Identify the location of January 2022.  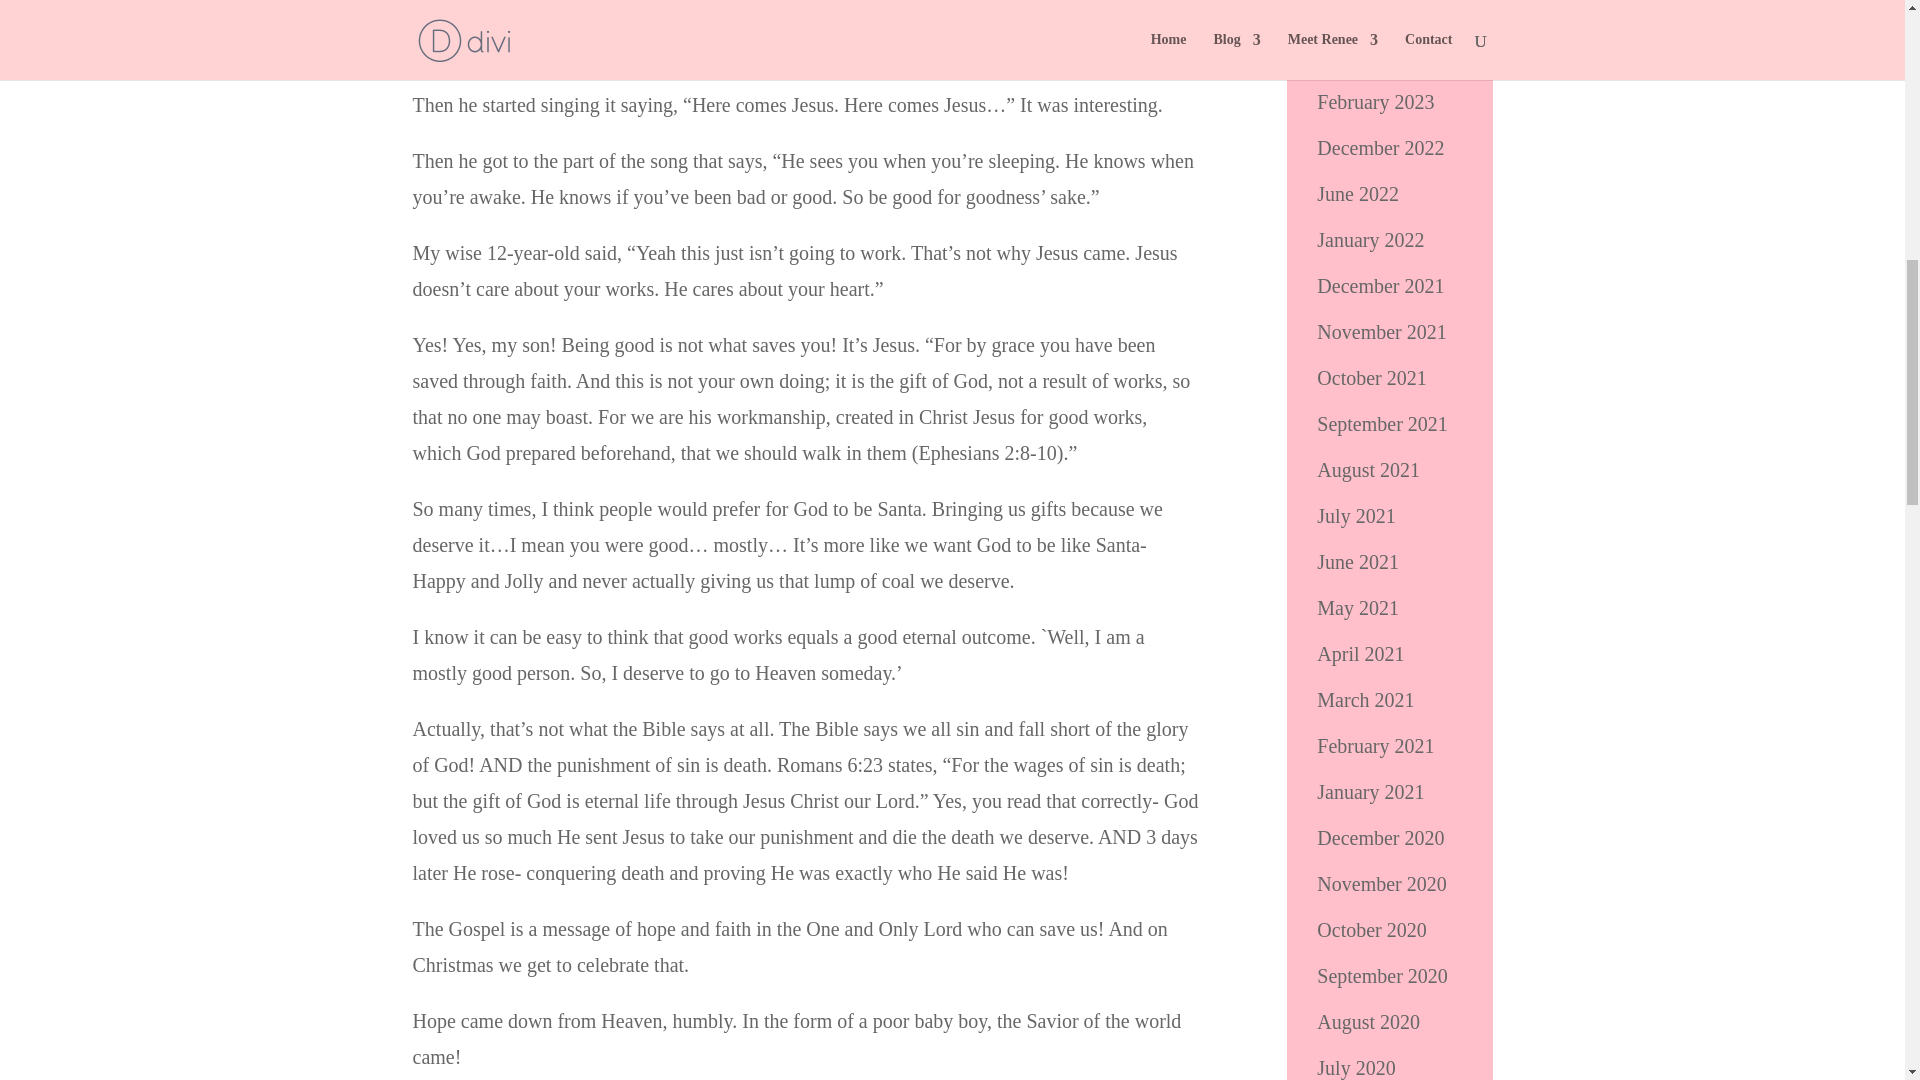
(1370, 239).